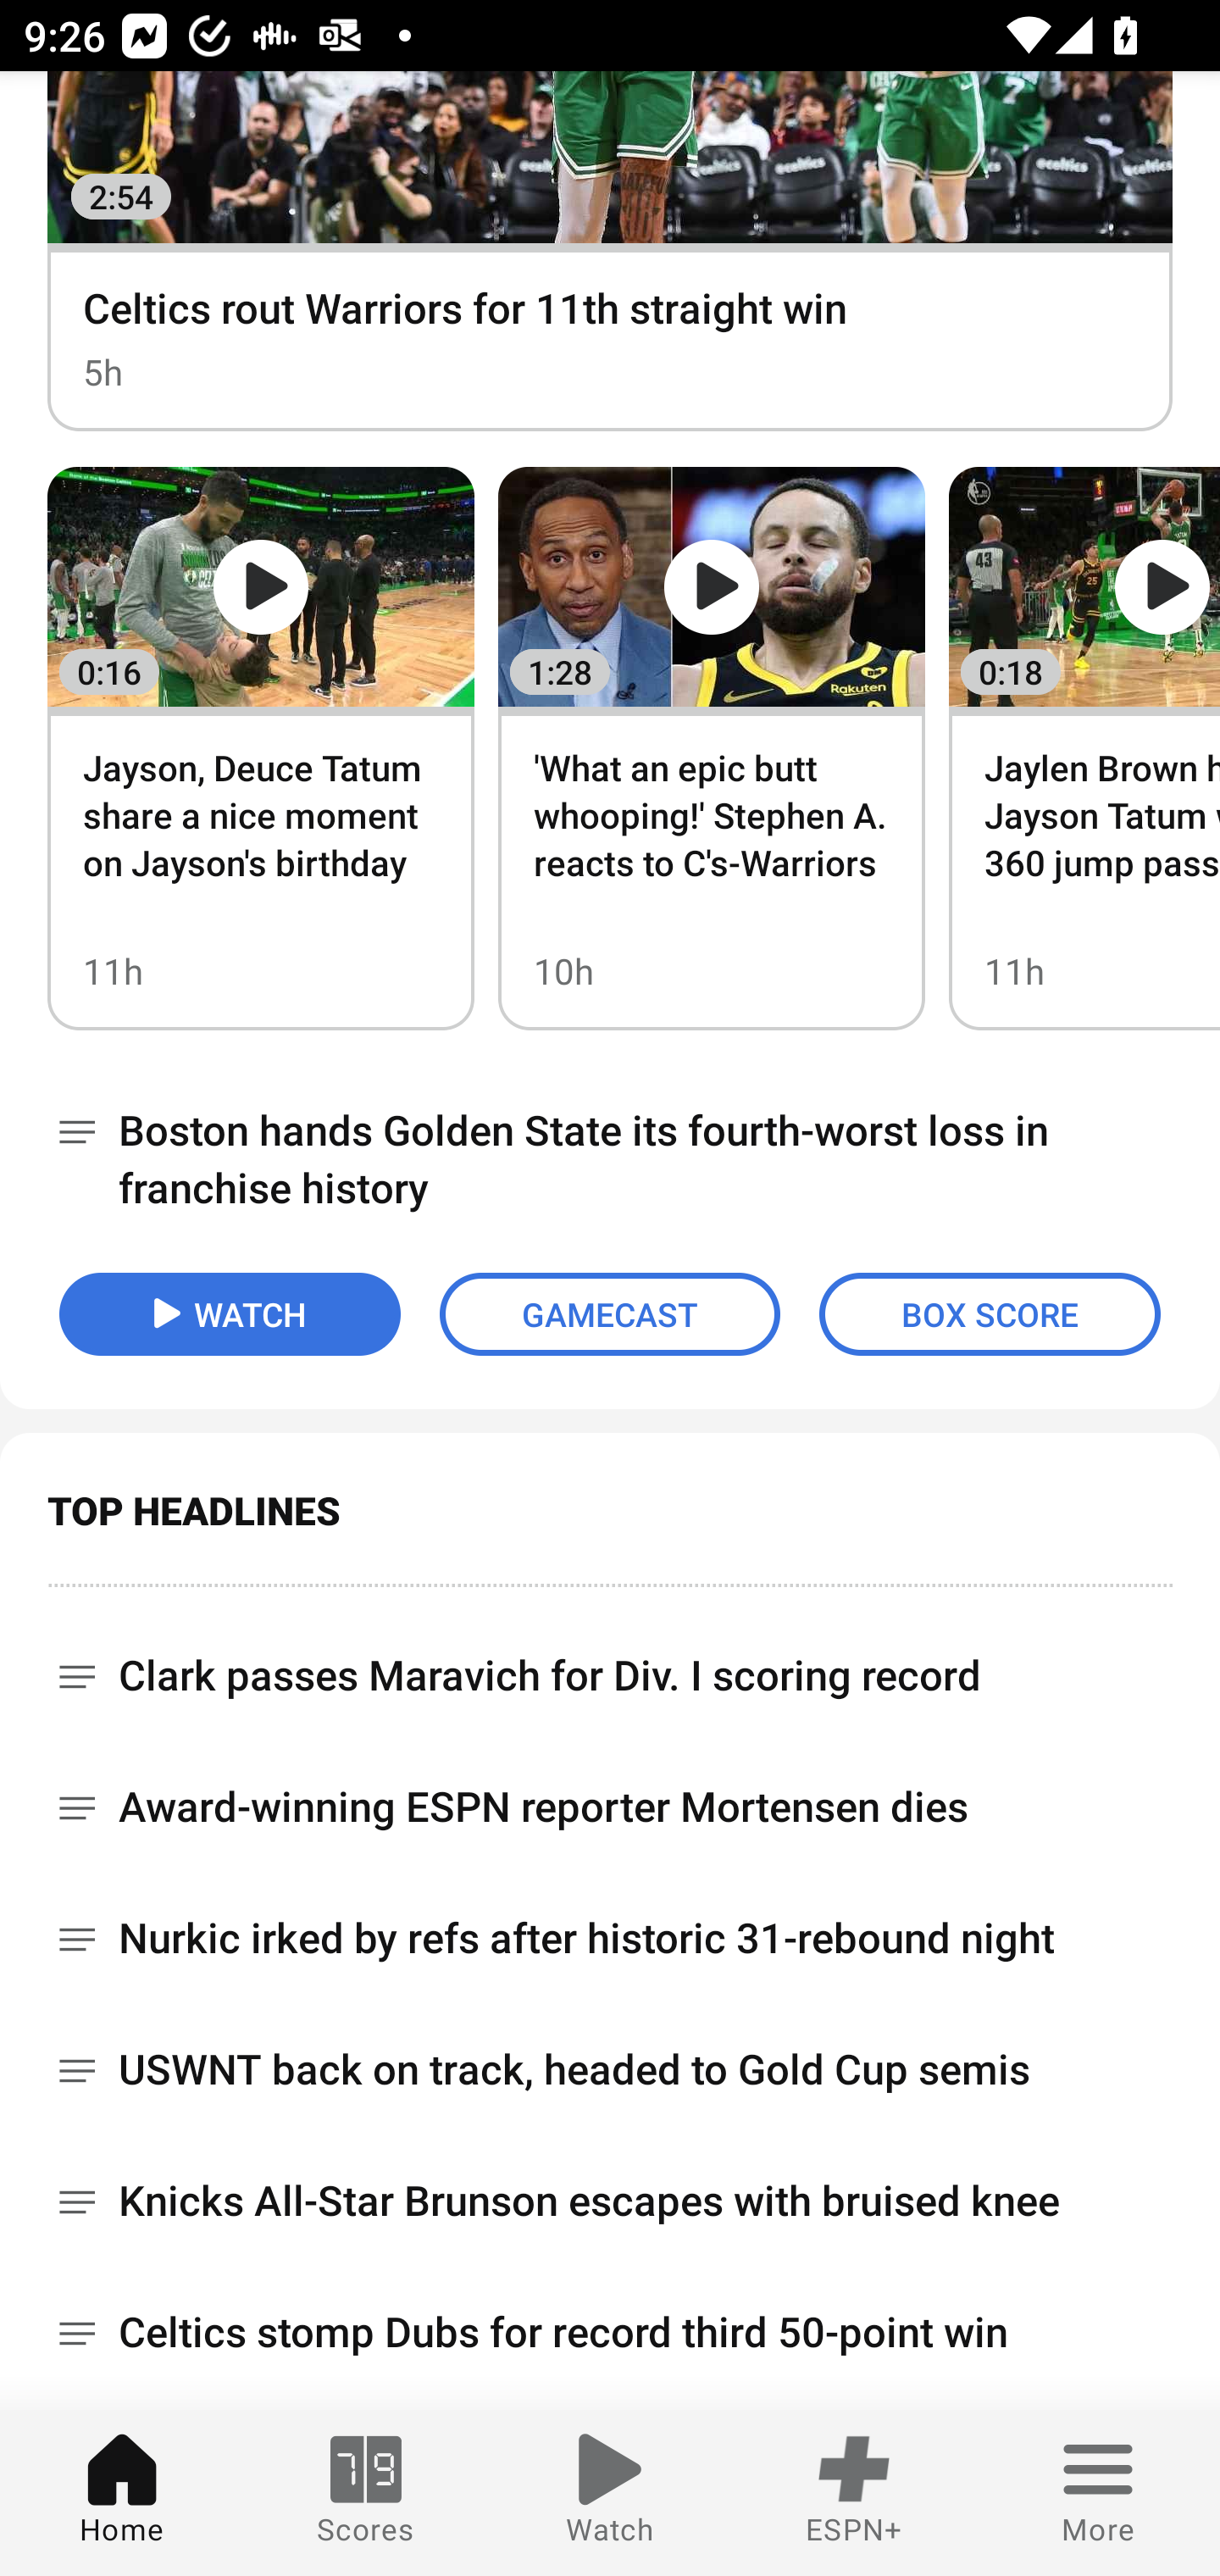  I want to click on ESPN+, so click(854, 2493).